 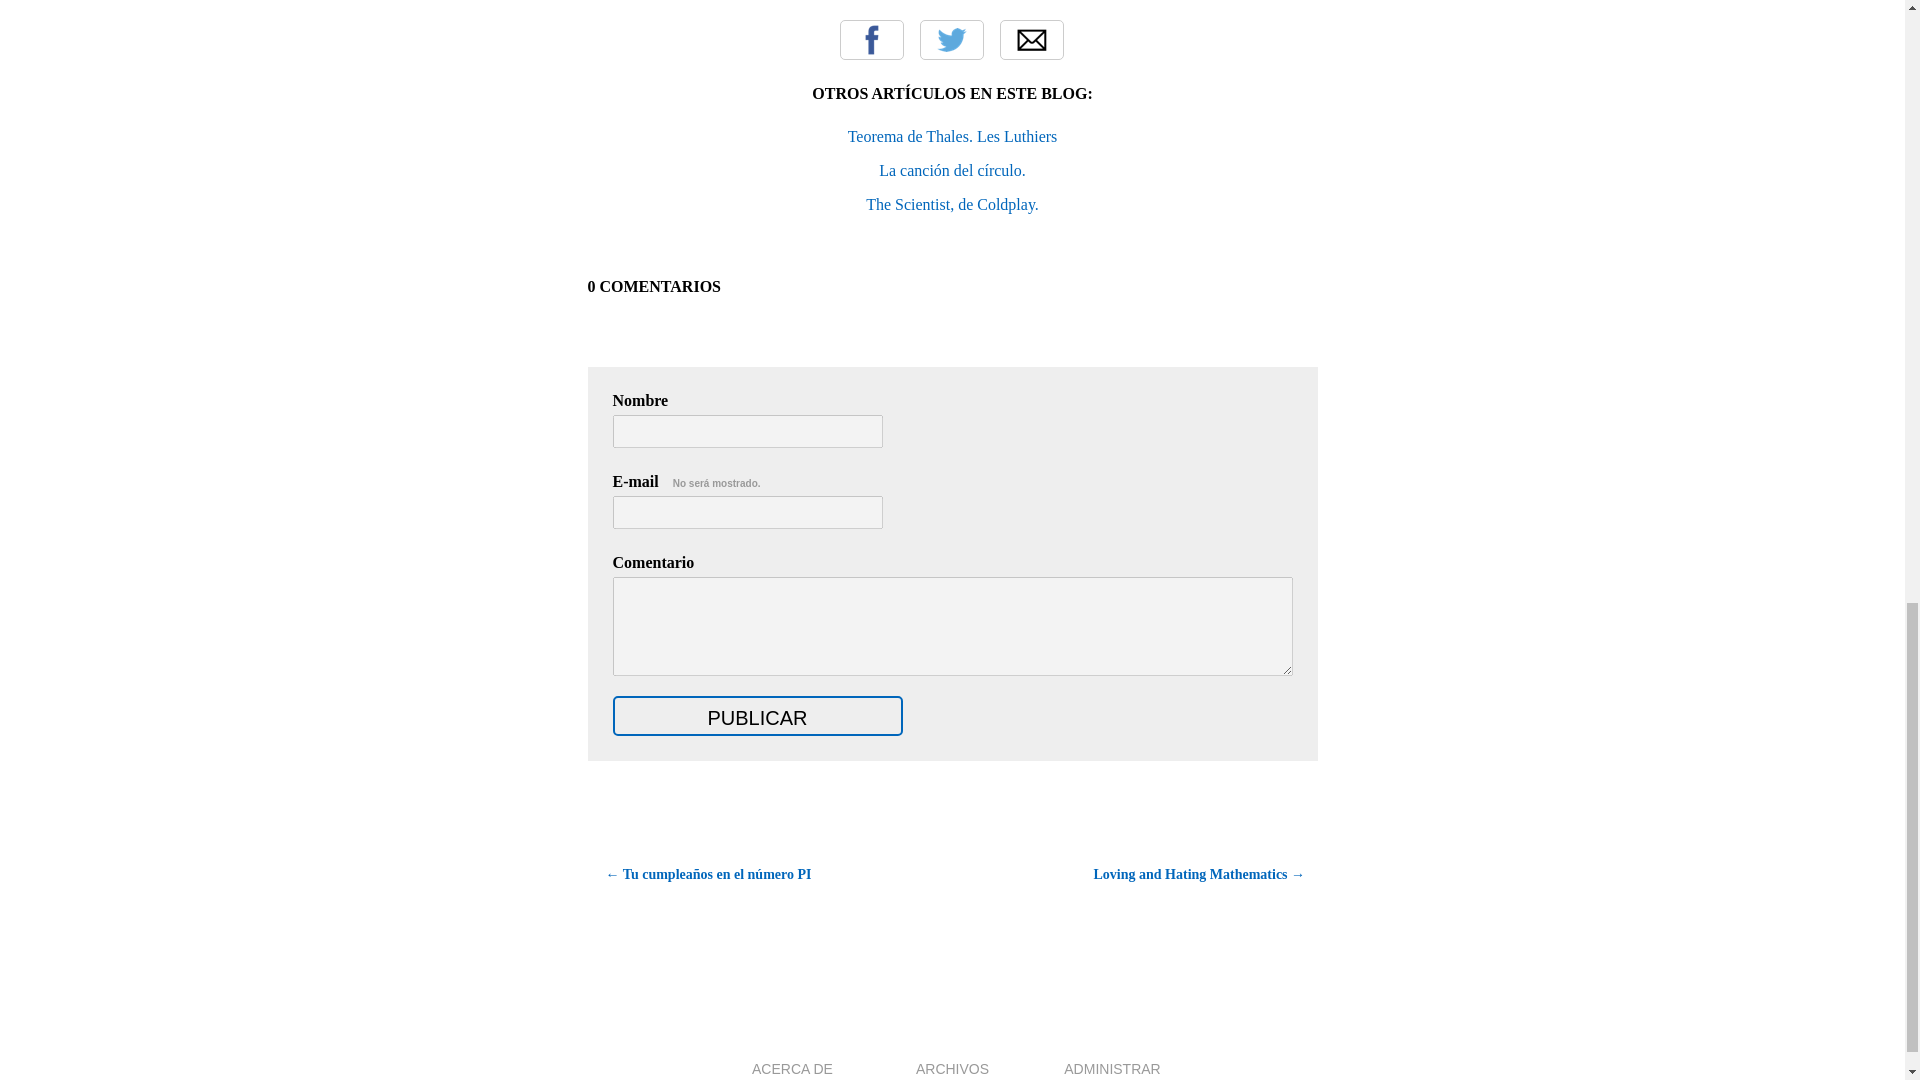 What do you see at coordinates (1111, 1068) in the screenshot?
I see `ADMINISTRAR` at bounding box center [1111, 1068].